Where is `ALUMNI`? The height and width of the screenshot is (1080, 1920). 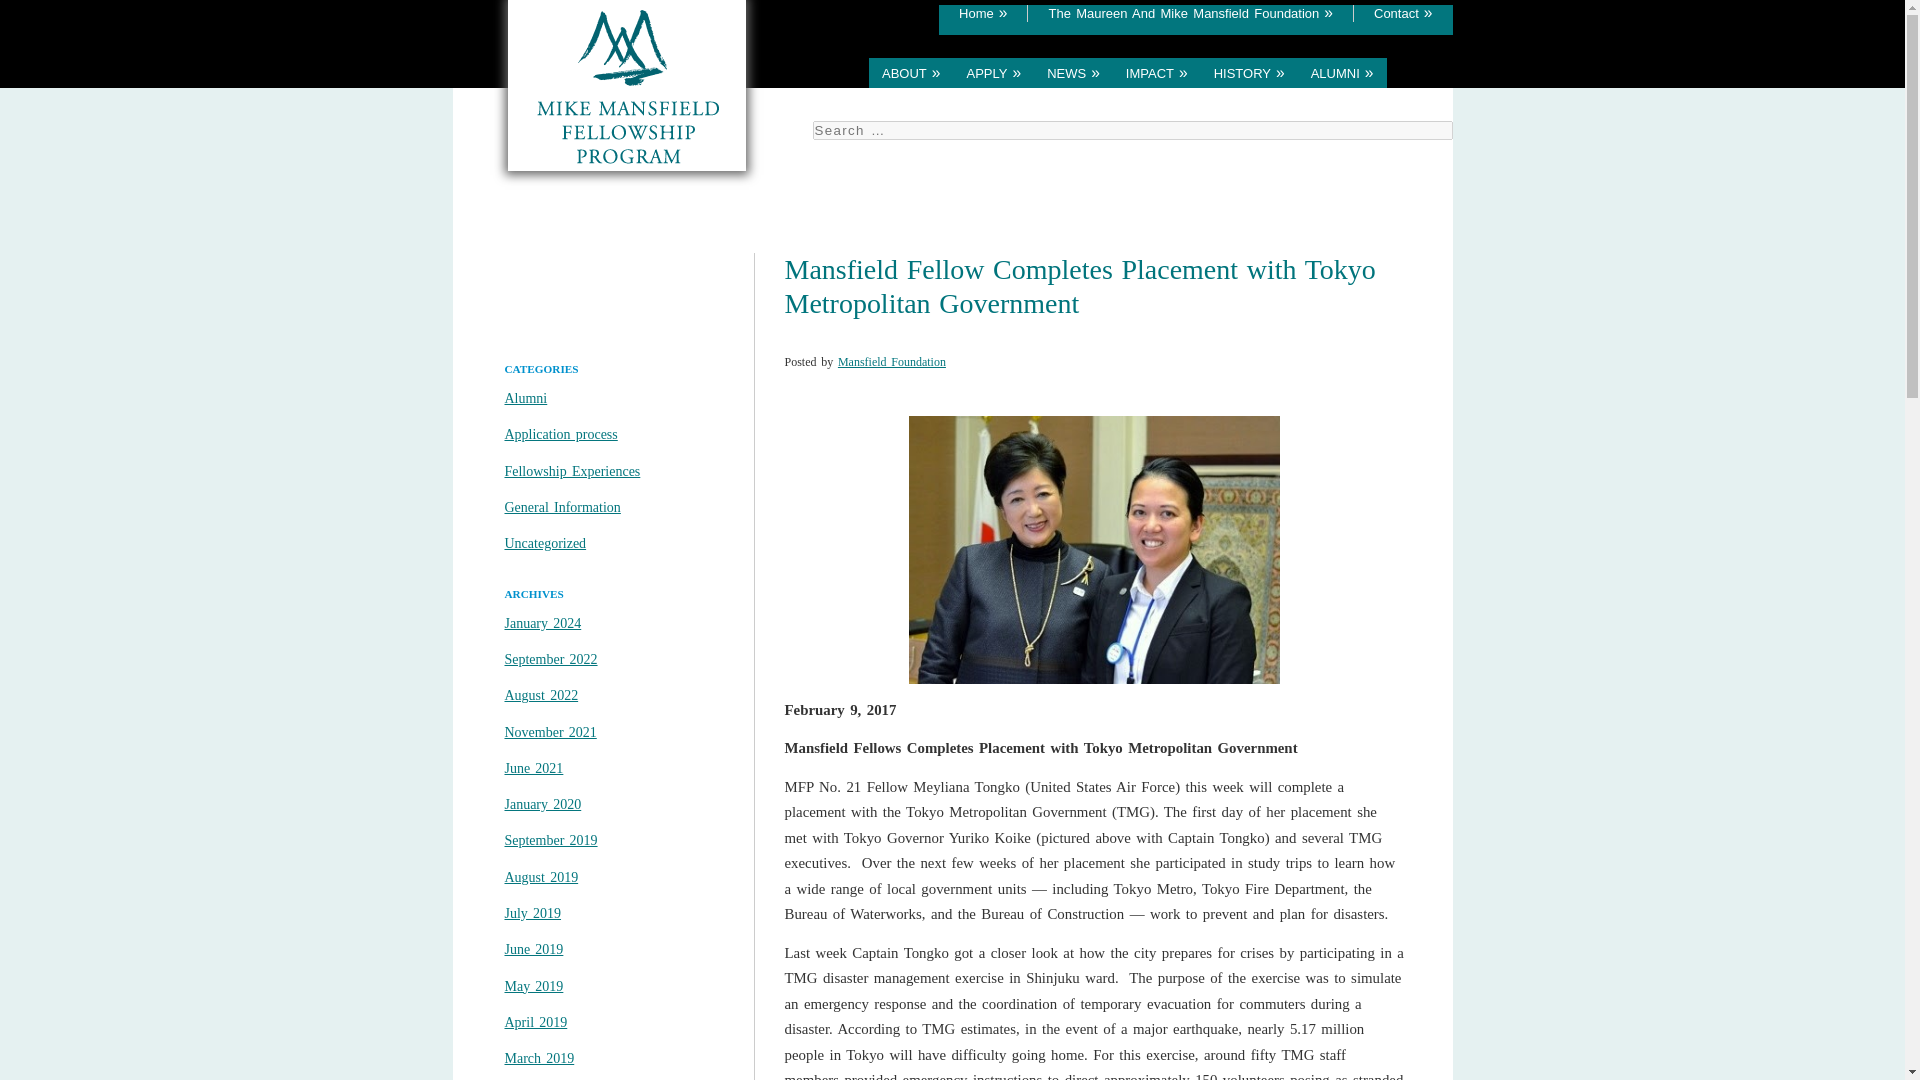
ALUMNI is located at coordinates (1342, 72).